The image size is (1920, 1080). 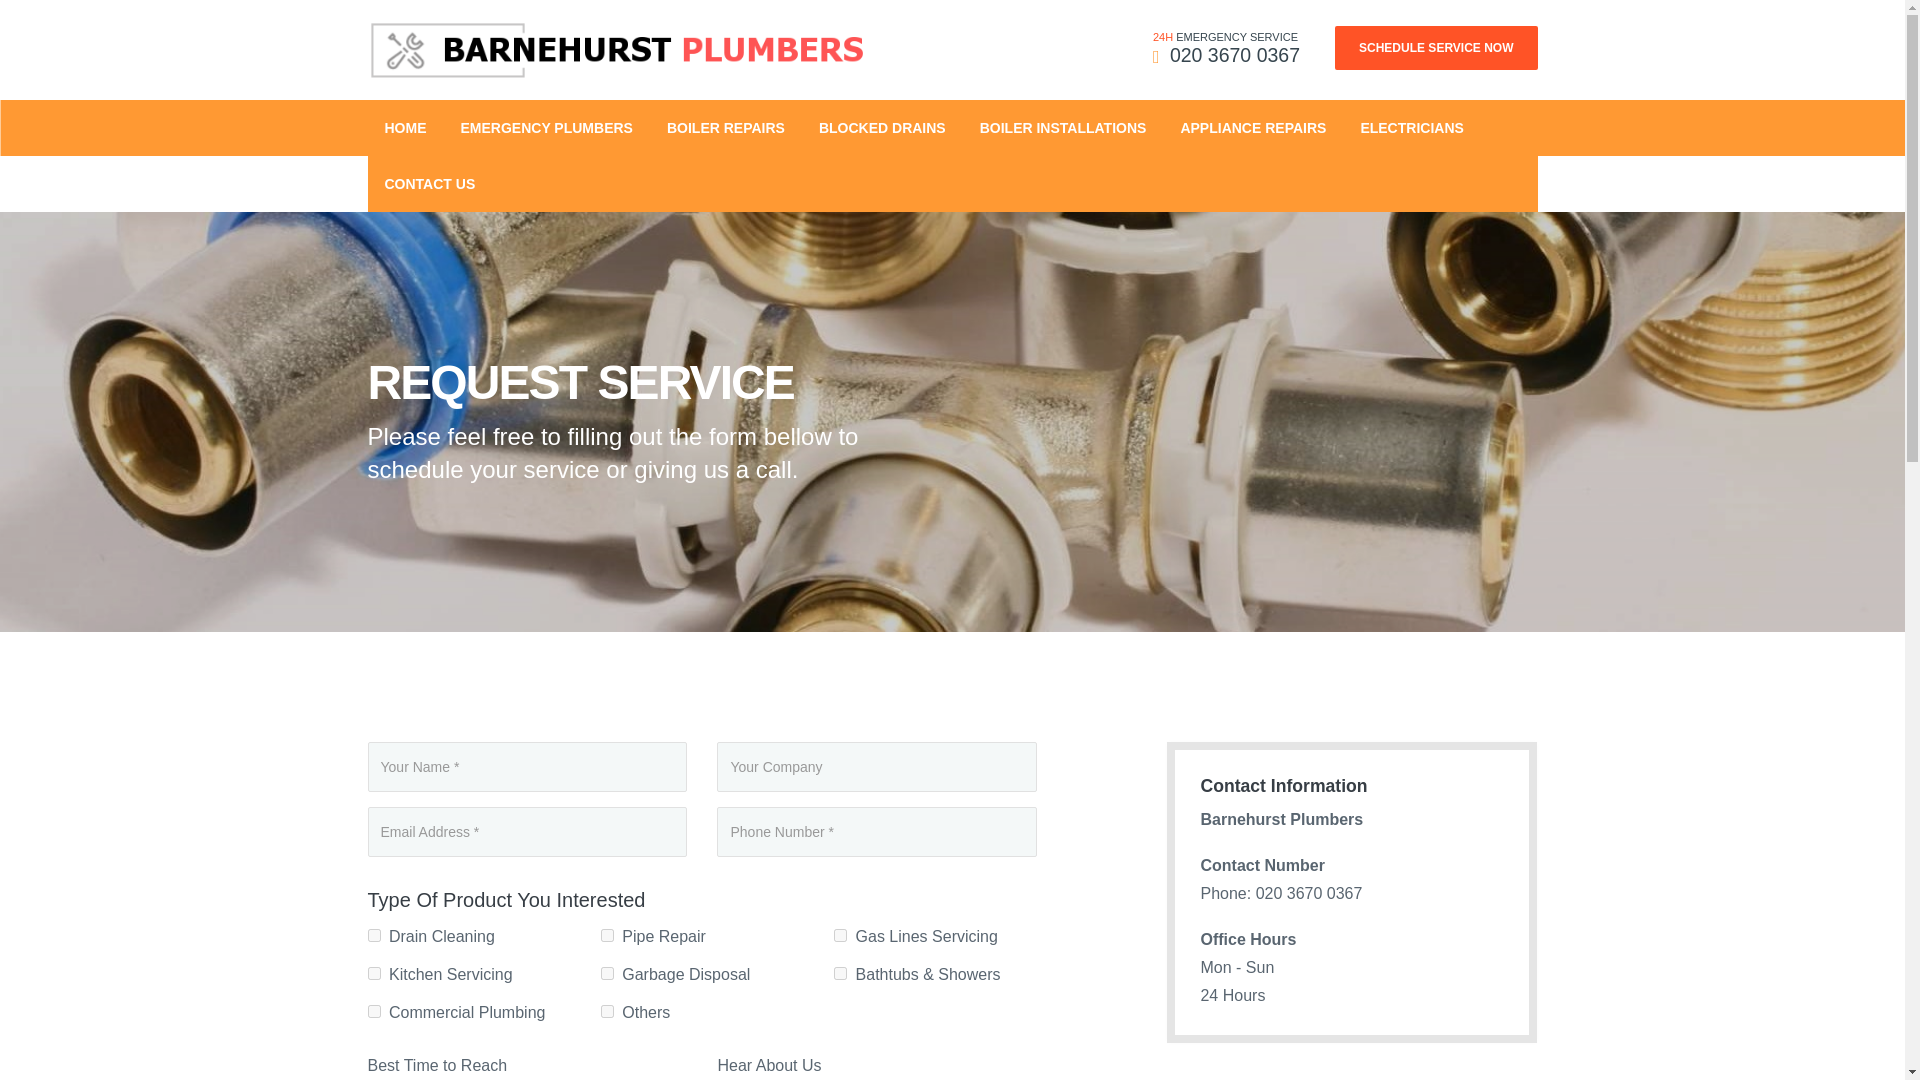 What do you see at coordinates (607, 972) in the screenshot?
I see `Garbage Disposal` at bounding box center [607, 972].